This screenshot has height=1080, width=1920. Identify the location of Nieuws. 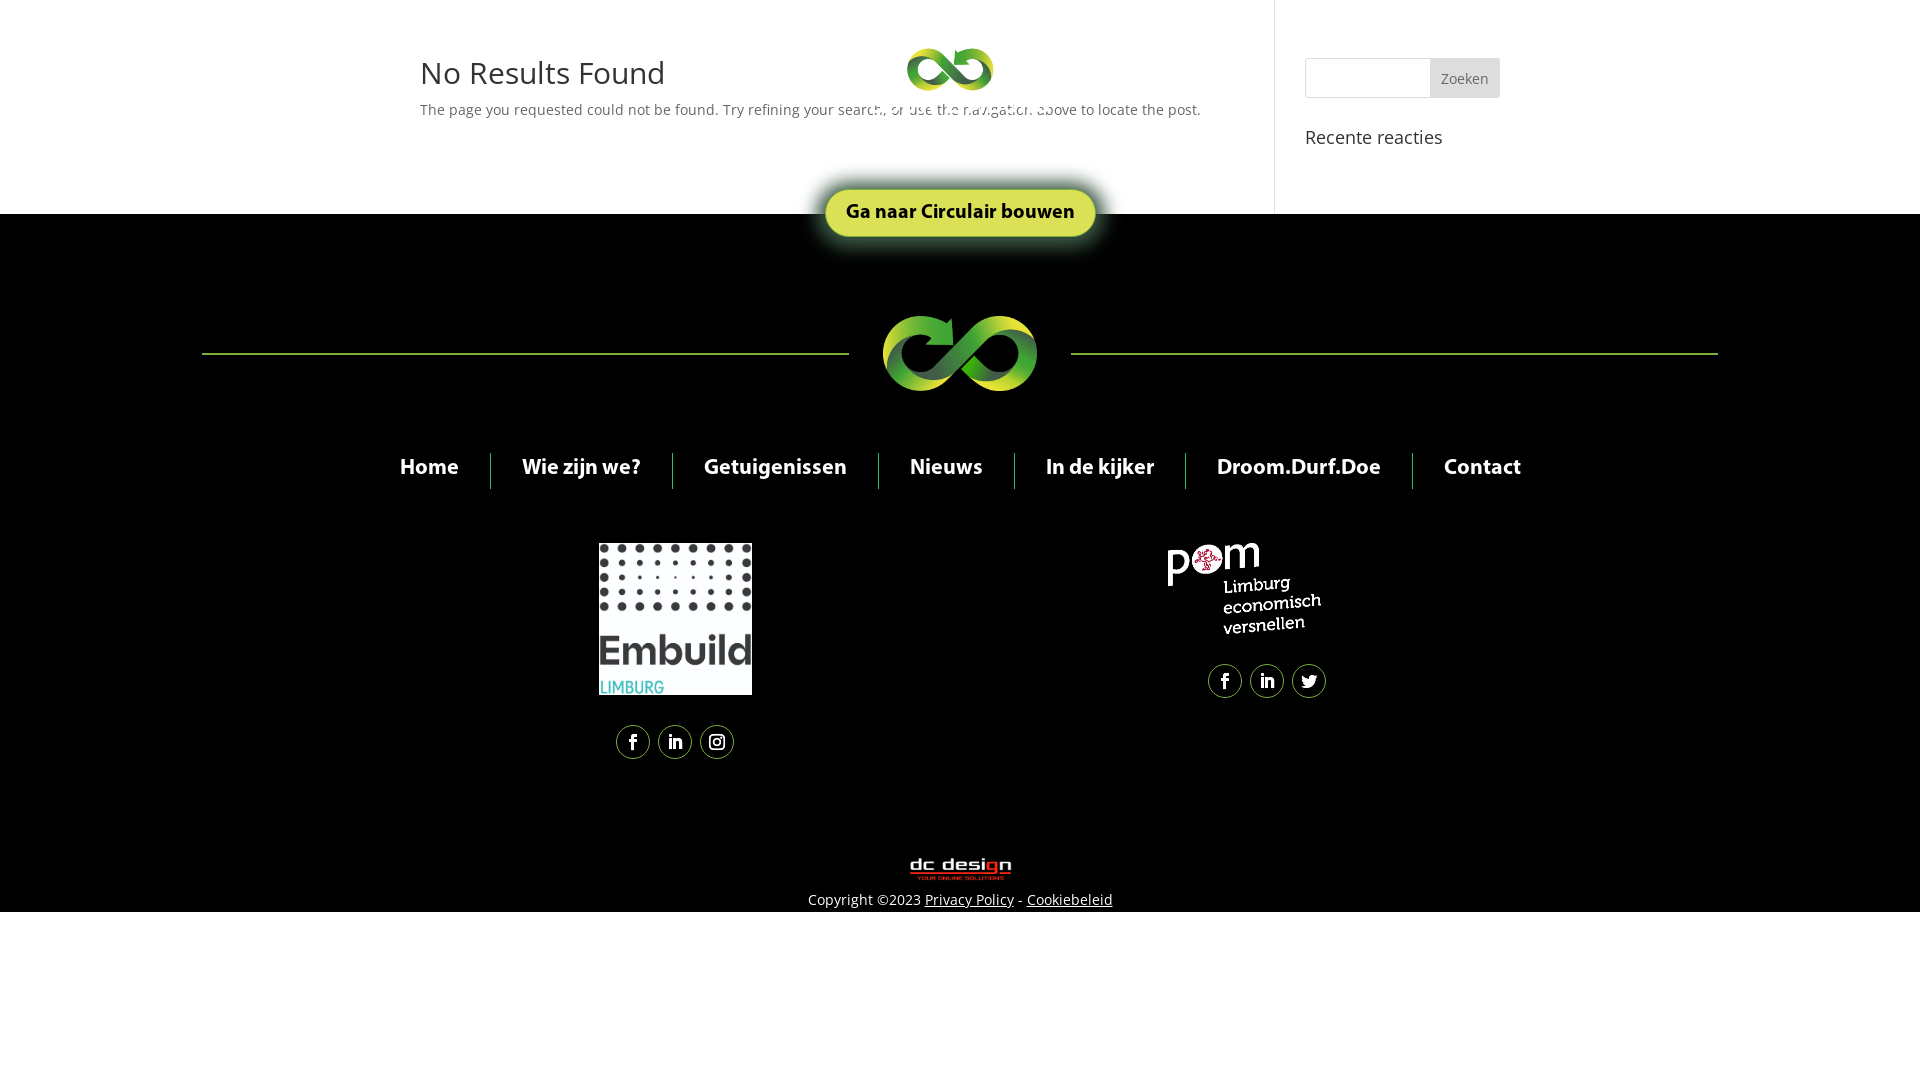
(946, 471).